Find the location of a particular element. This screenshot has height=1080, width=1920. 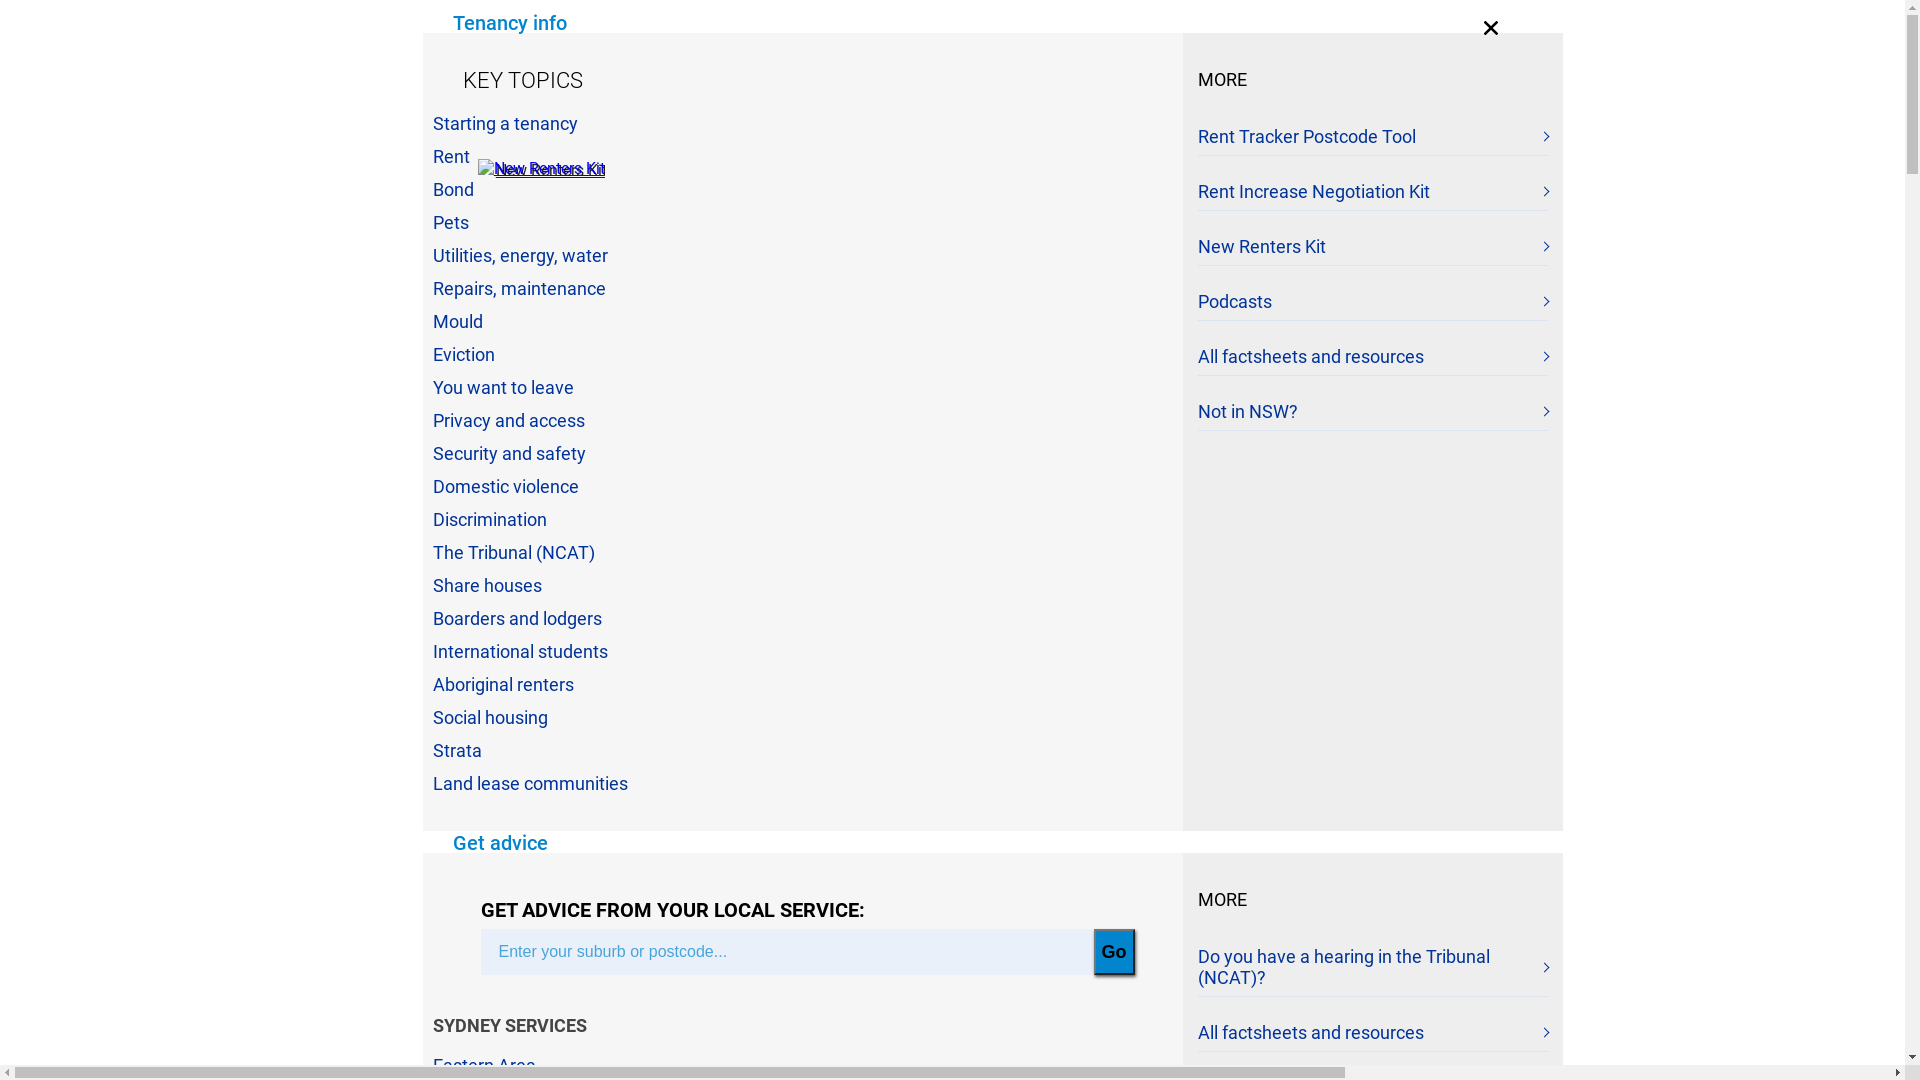

All factsheets and resources is located at coordinates (1373, 361).